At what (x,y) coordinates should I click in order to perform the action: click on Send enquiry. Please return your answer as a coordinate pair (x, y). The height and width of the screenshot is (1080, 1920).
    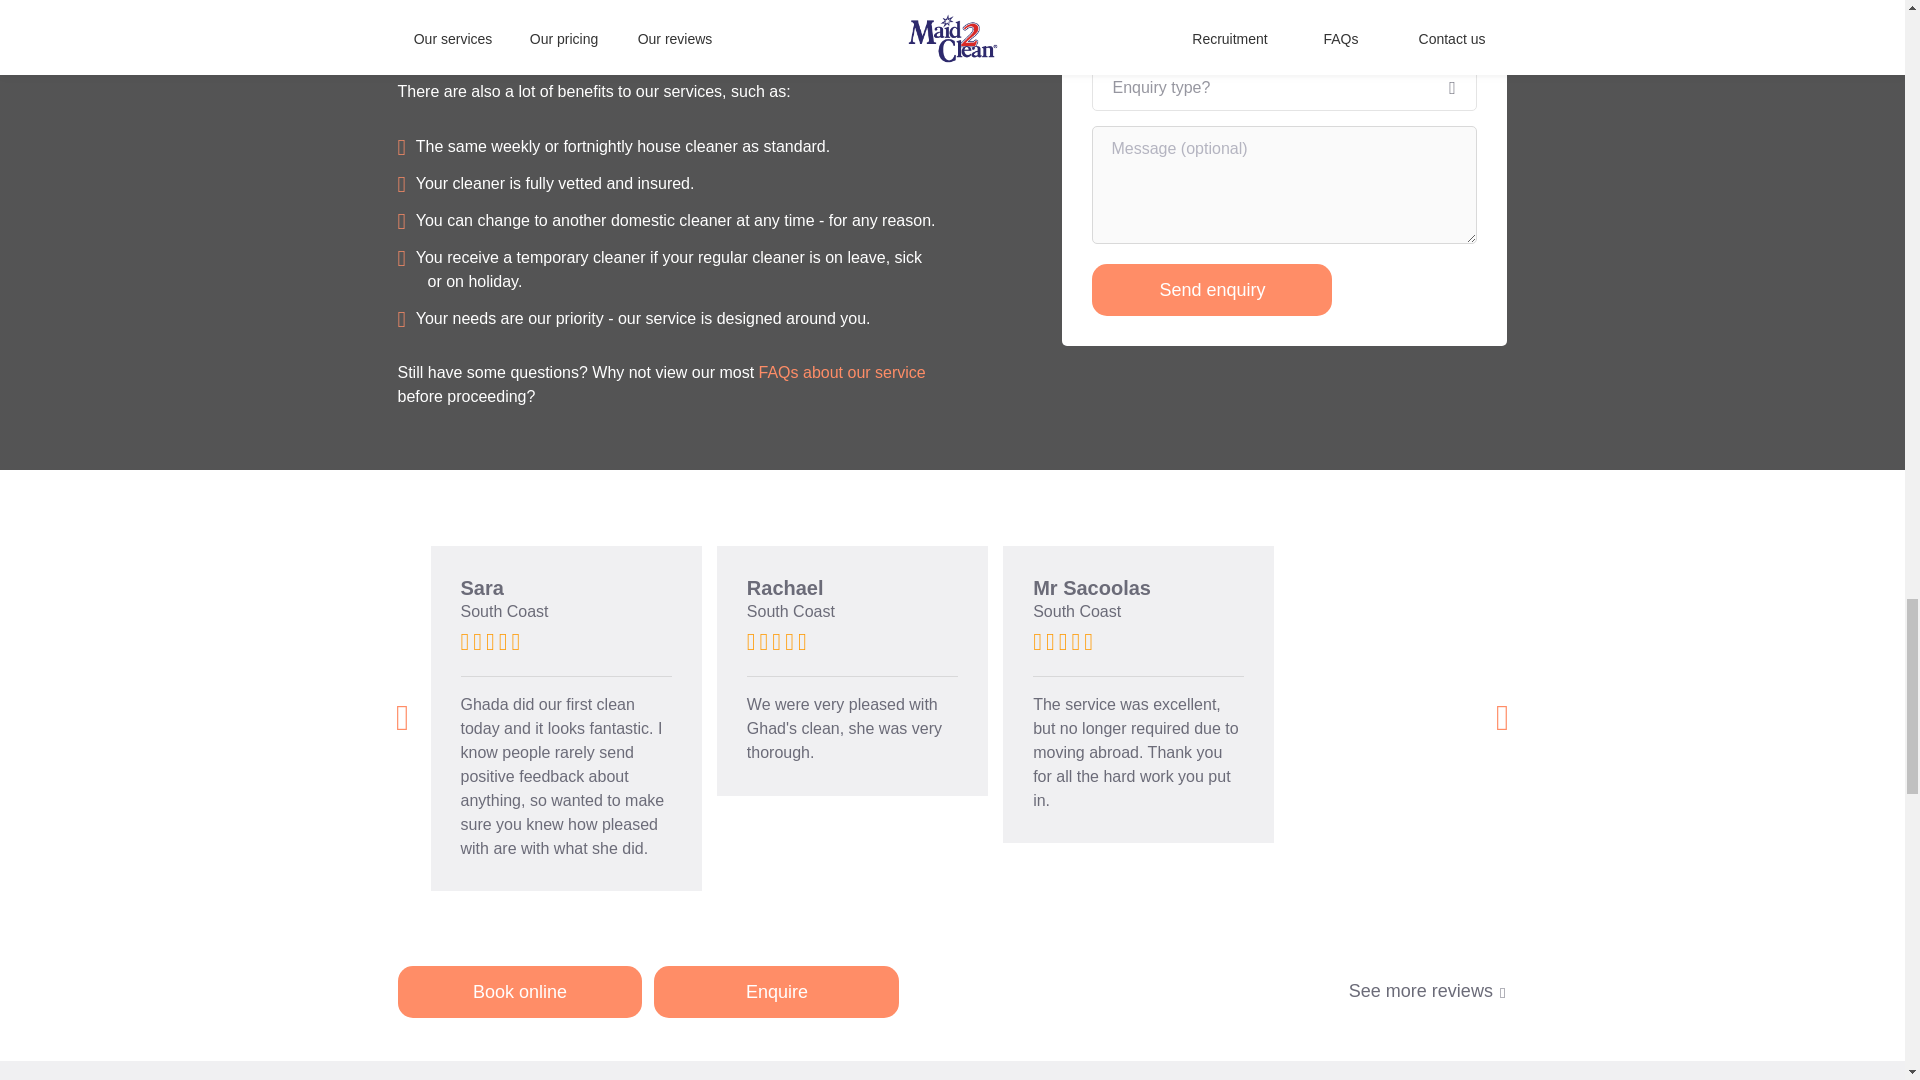
    Looking at the image, I should click on (1212, 290).